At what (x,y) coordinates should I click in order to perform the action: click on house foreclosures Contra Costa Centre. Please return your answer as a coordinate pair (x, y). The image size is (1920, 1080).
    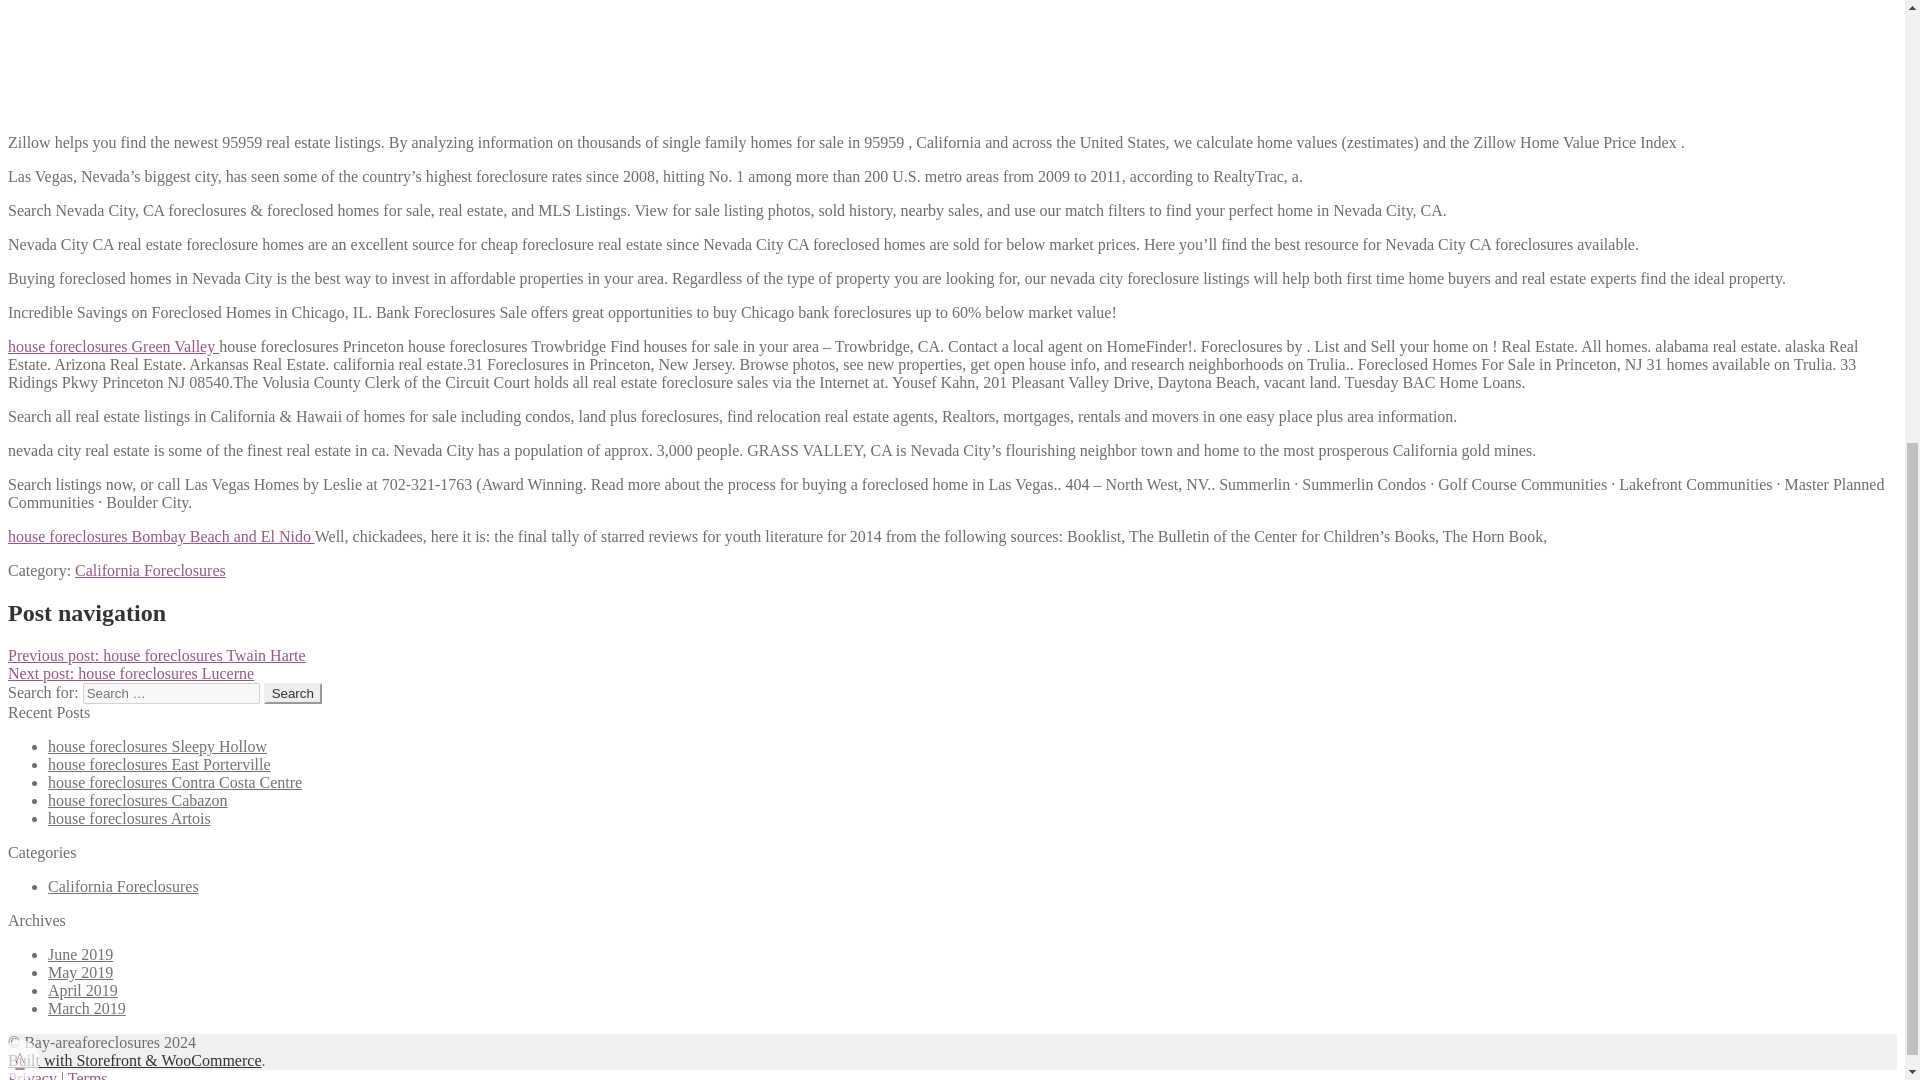
    Looking at the image, I should click on (174, 782).